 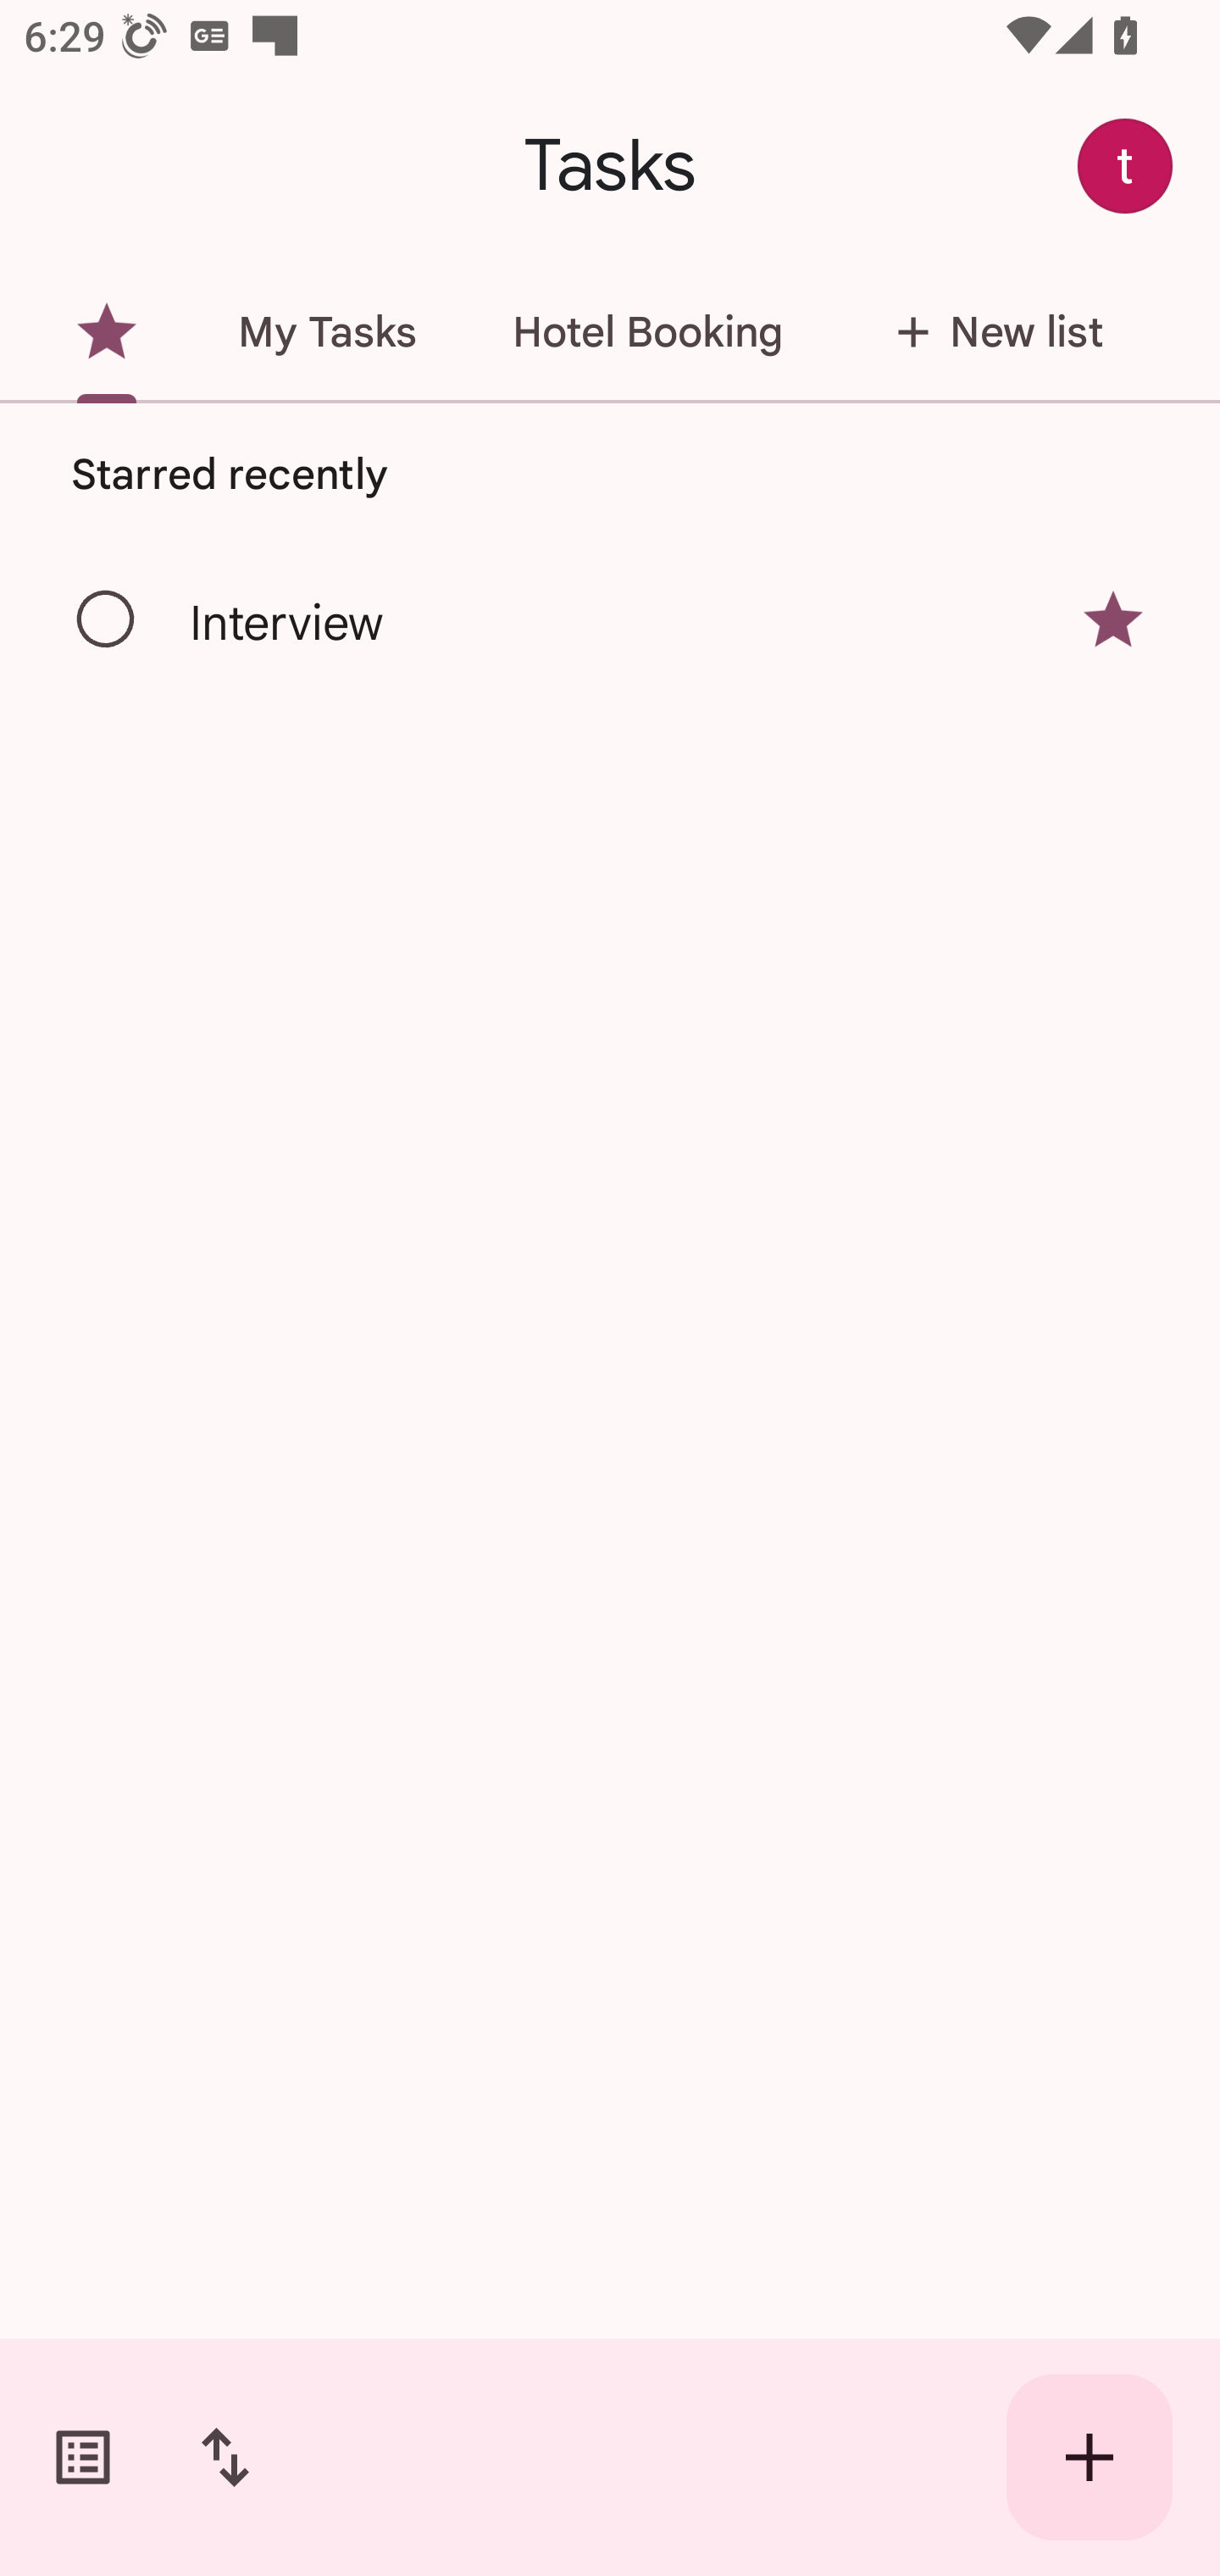 What do you see at coordinates (225, 2457) in the screenshot?
I see `Change sort order` at bounding box center [225, 2457].